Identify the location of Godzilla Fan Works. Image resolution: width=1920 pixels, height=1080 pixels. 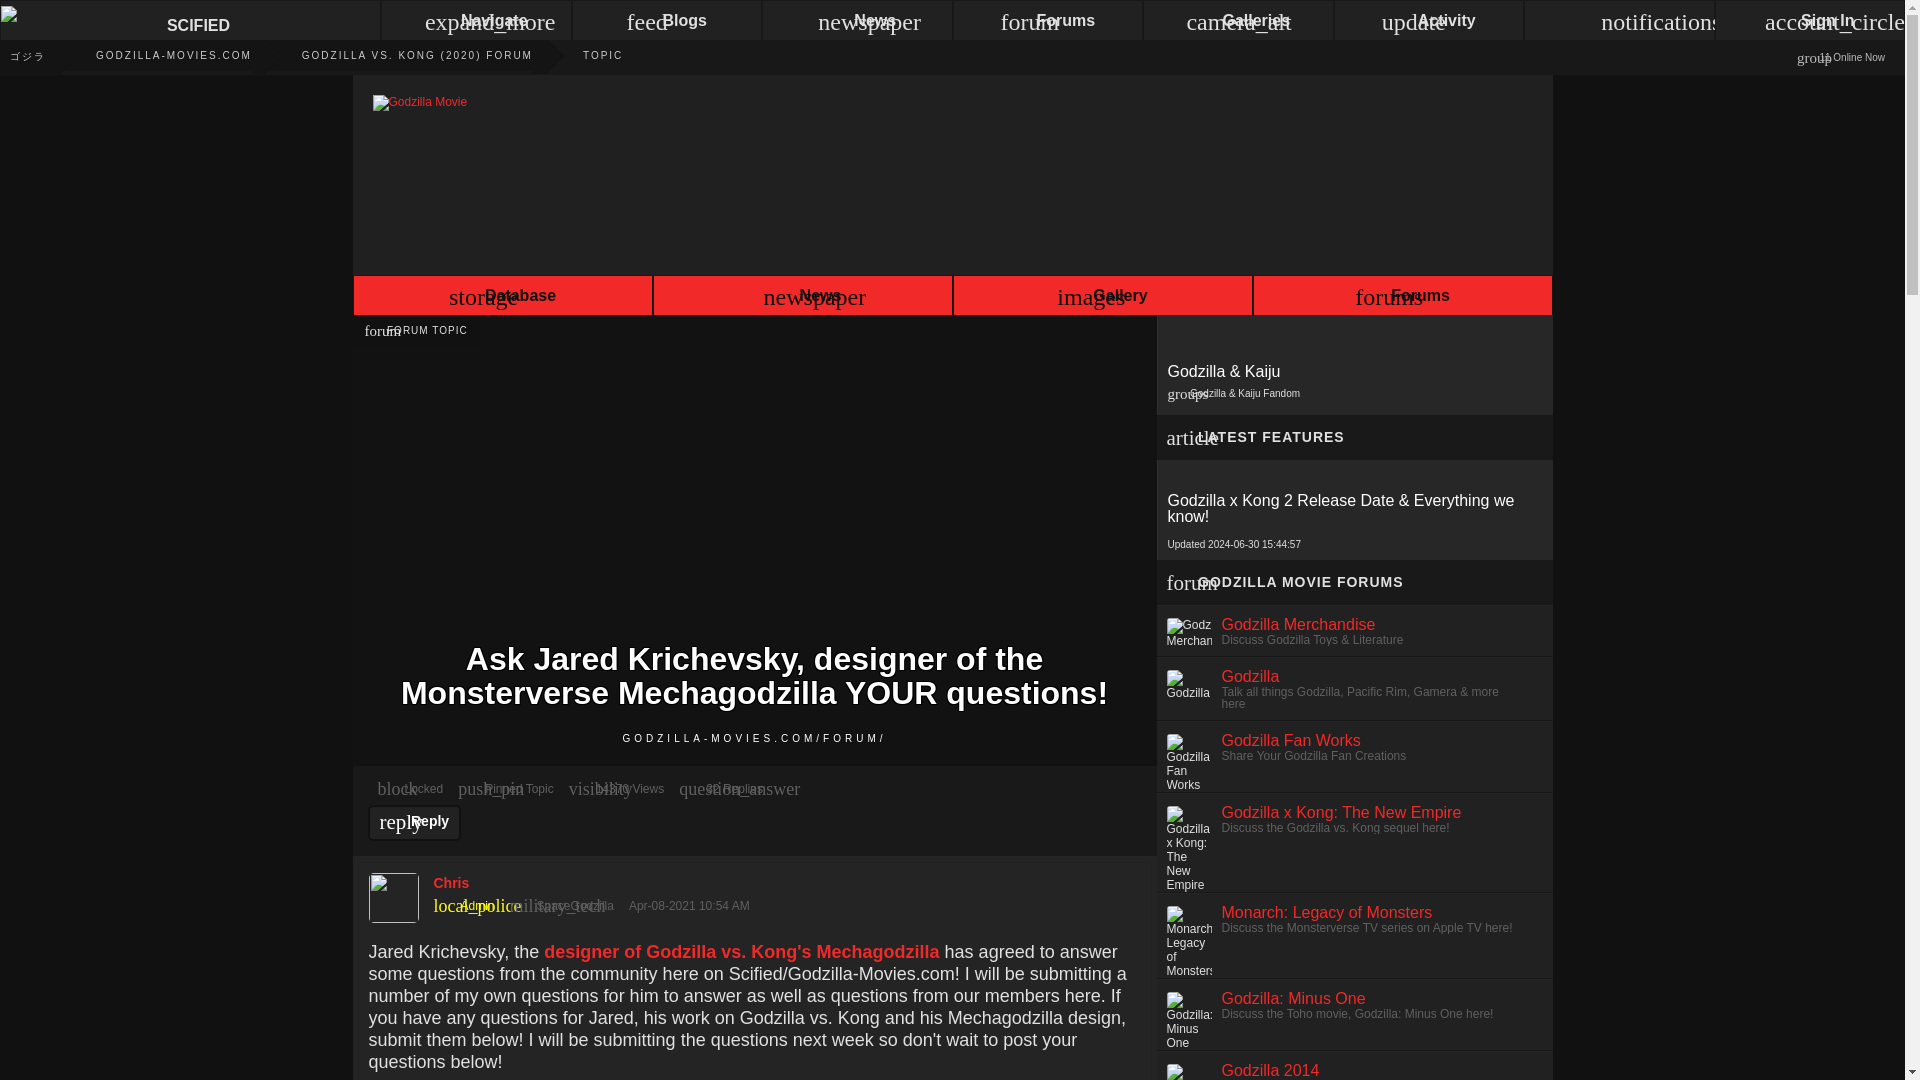
(1291, 740).